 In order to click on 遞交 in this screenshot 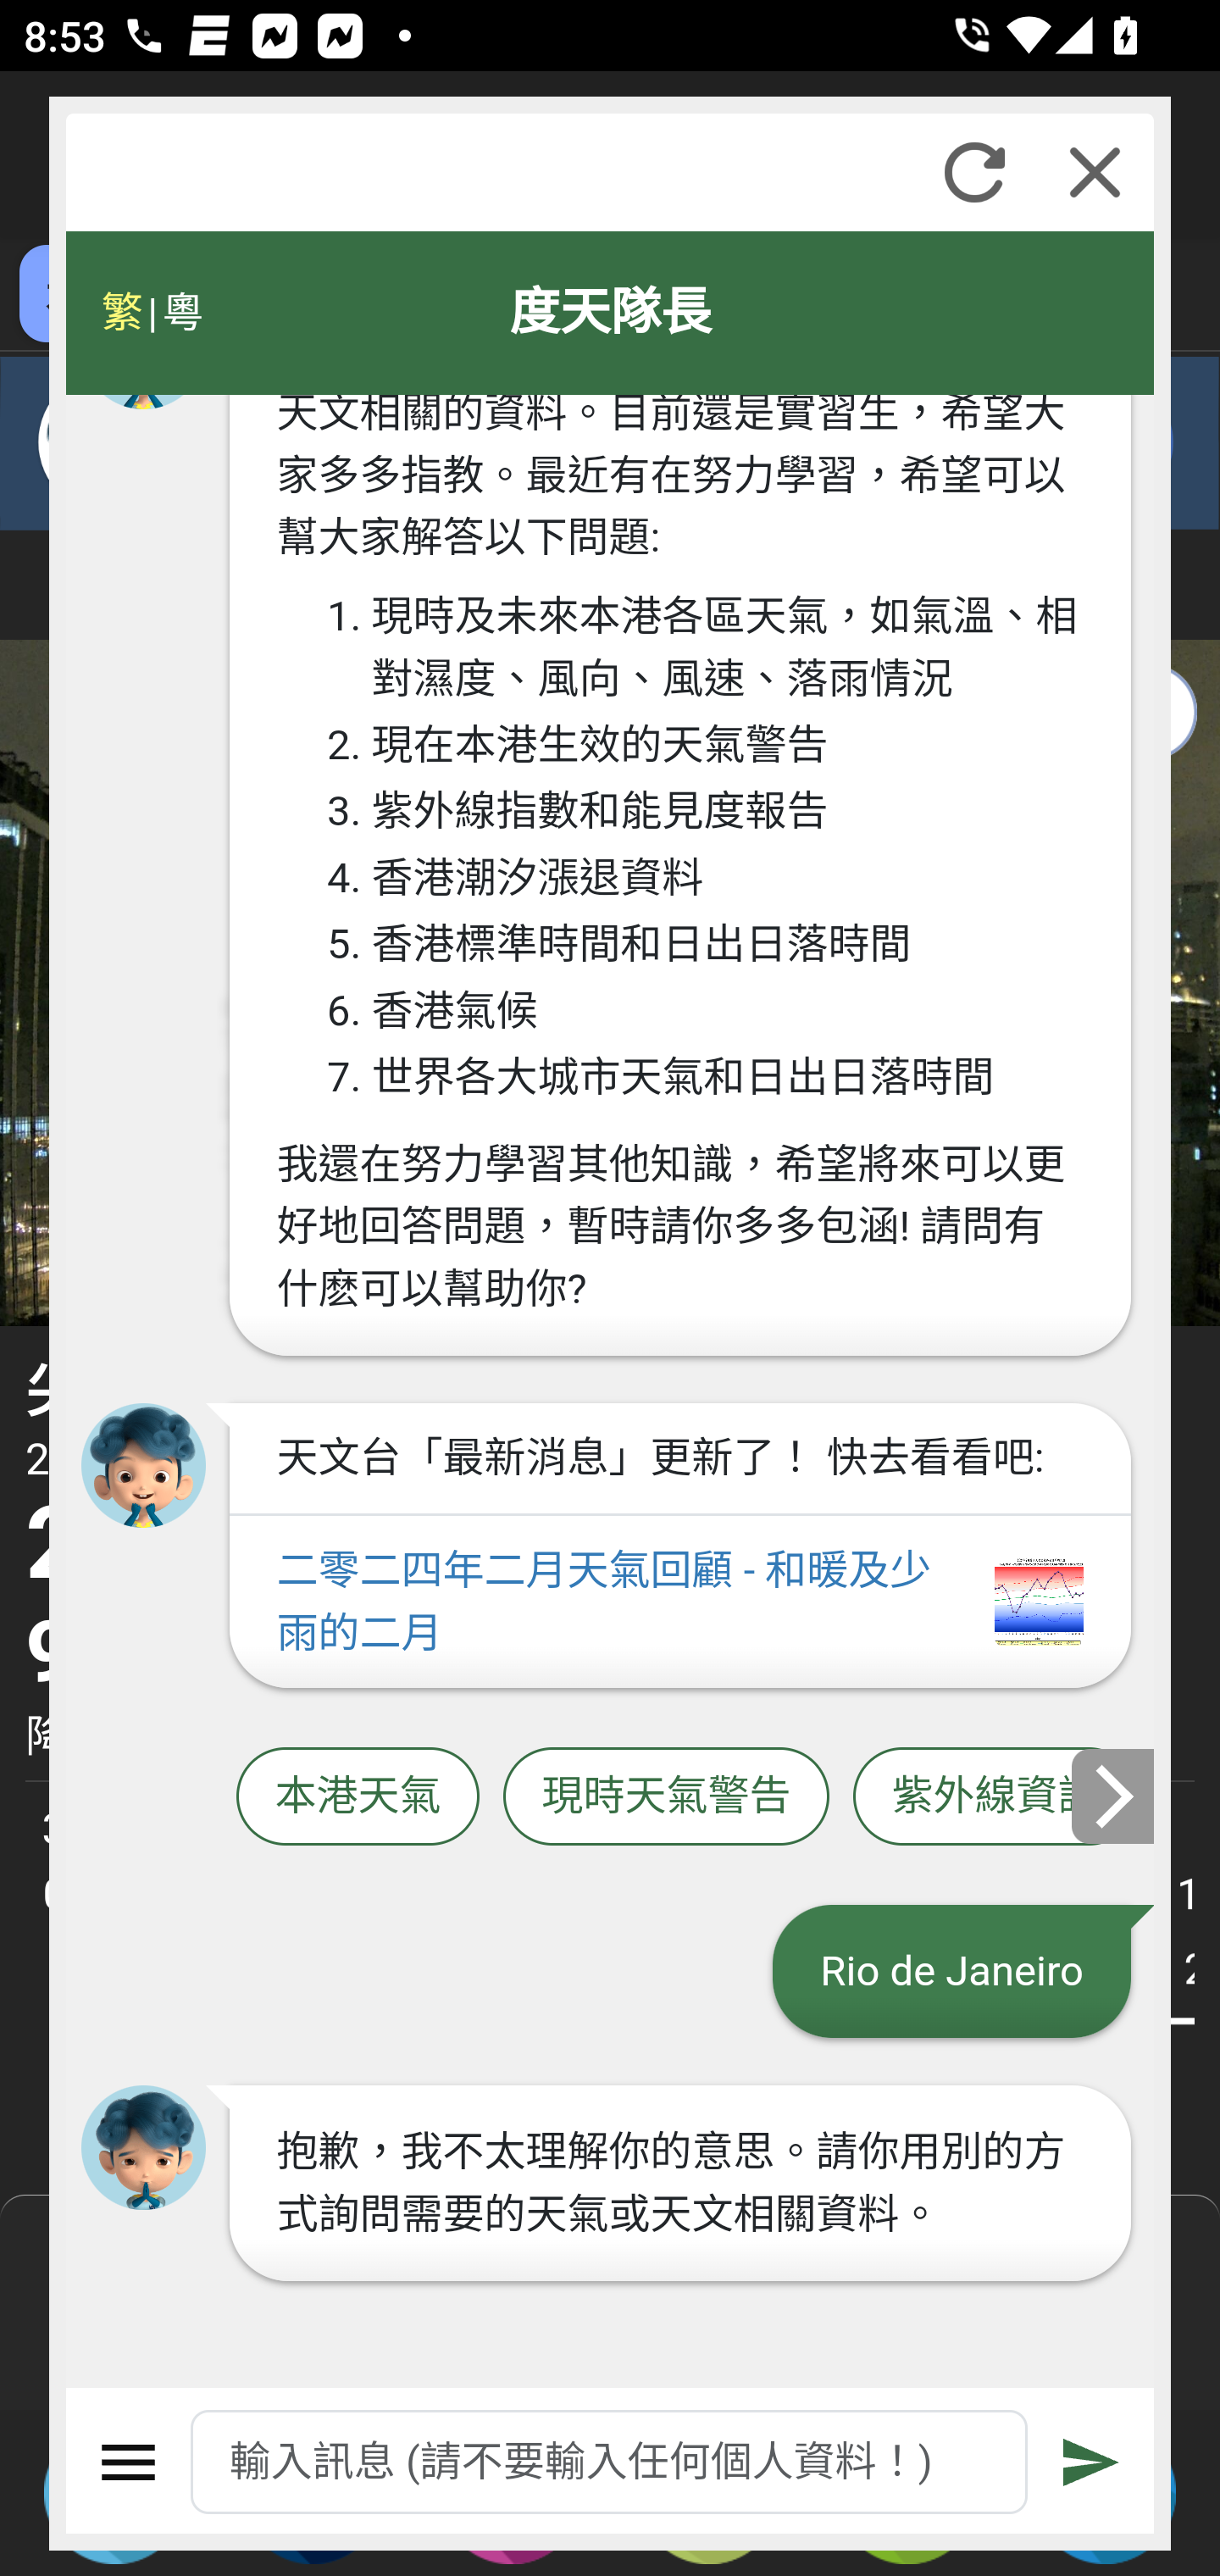, I will do `click(1092, 2462)`.